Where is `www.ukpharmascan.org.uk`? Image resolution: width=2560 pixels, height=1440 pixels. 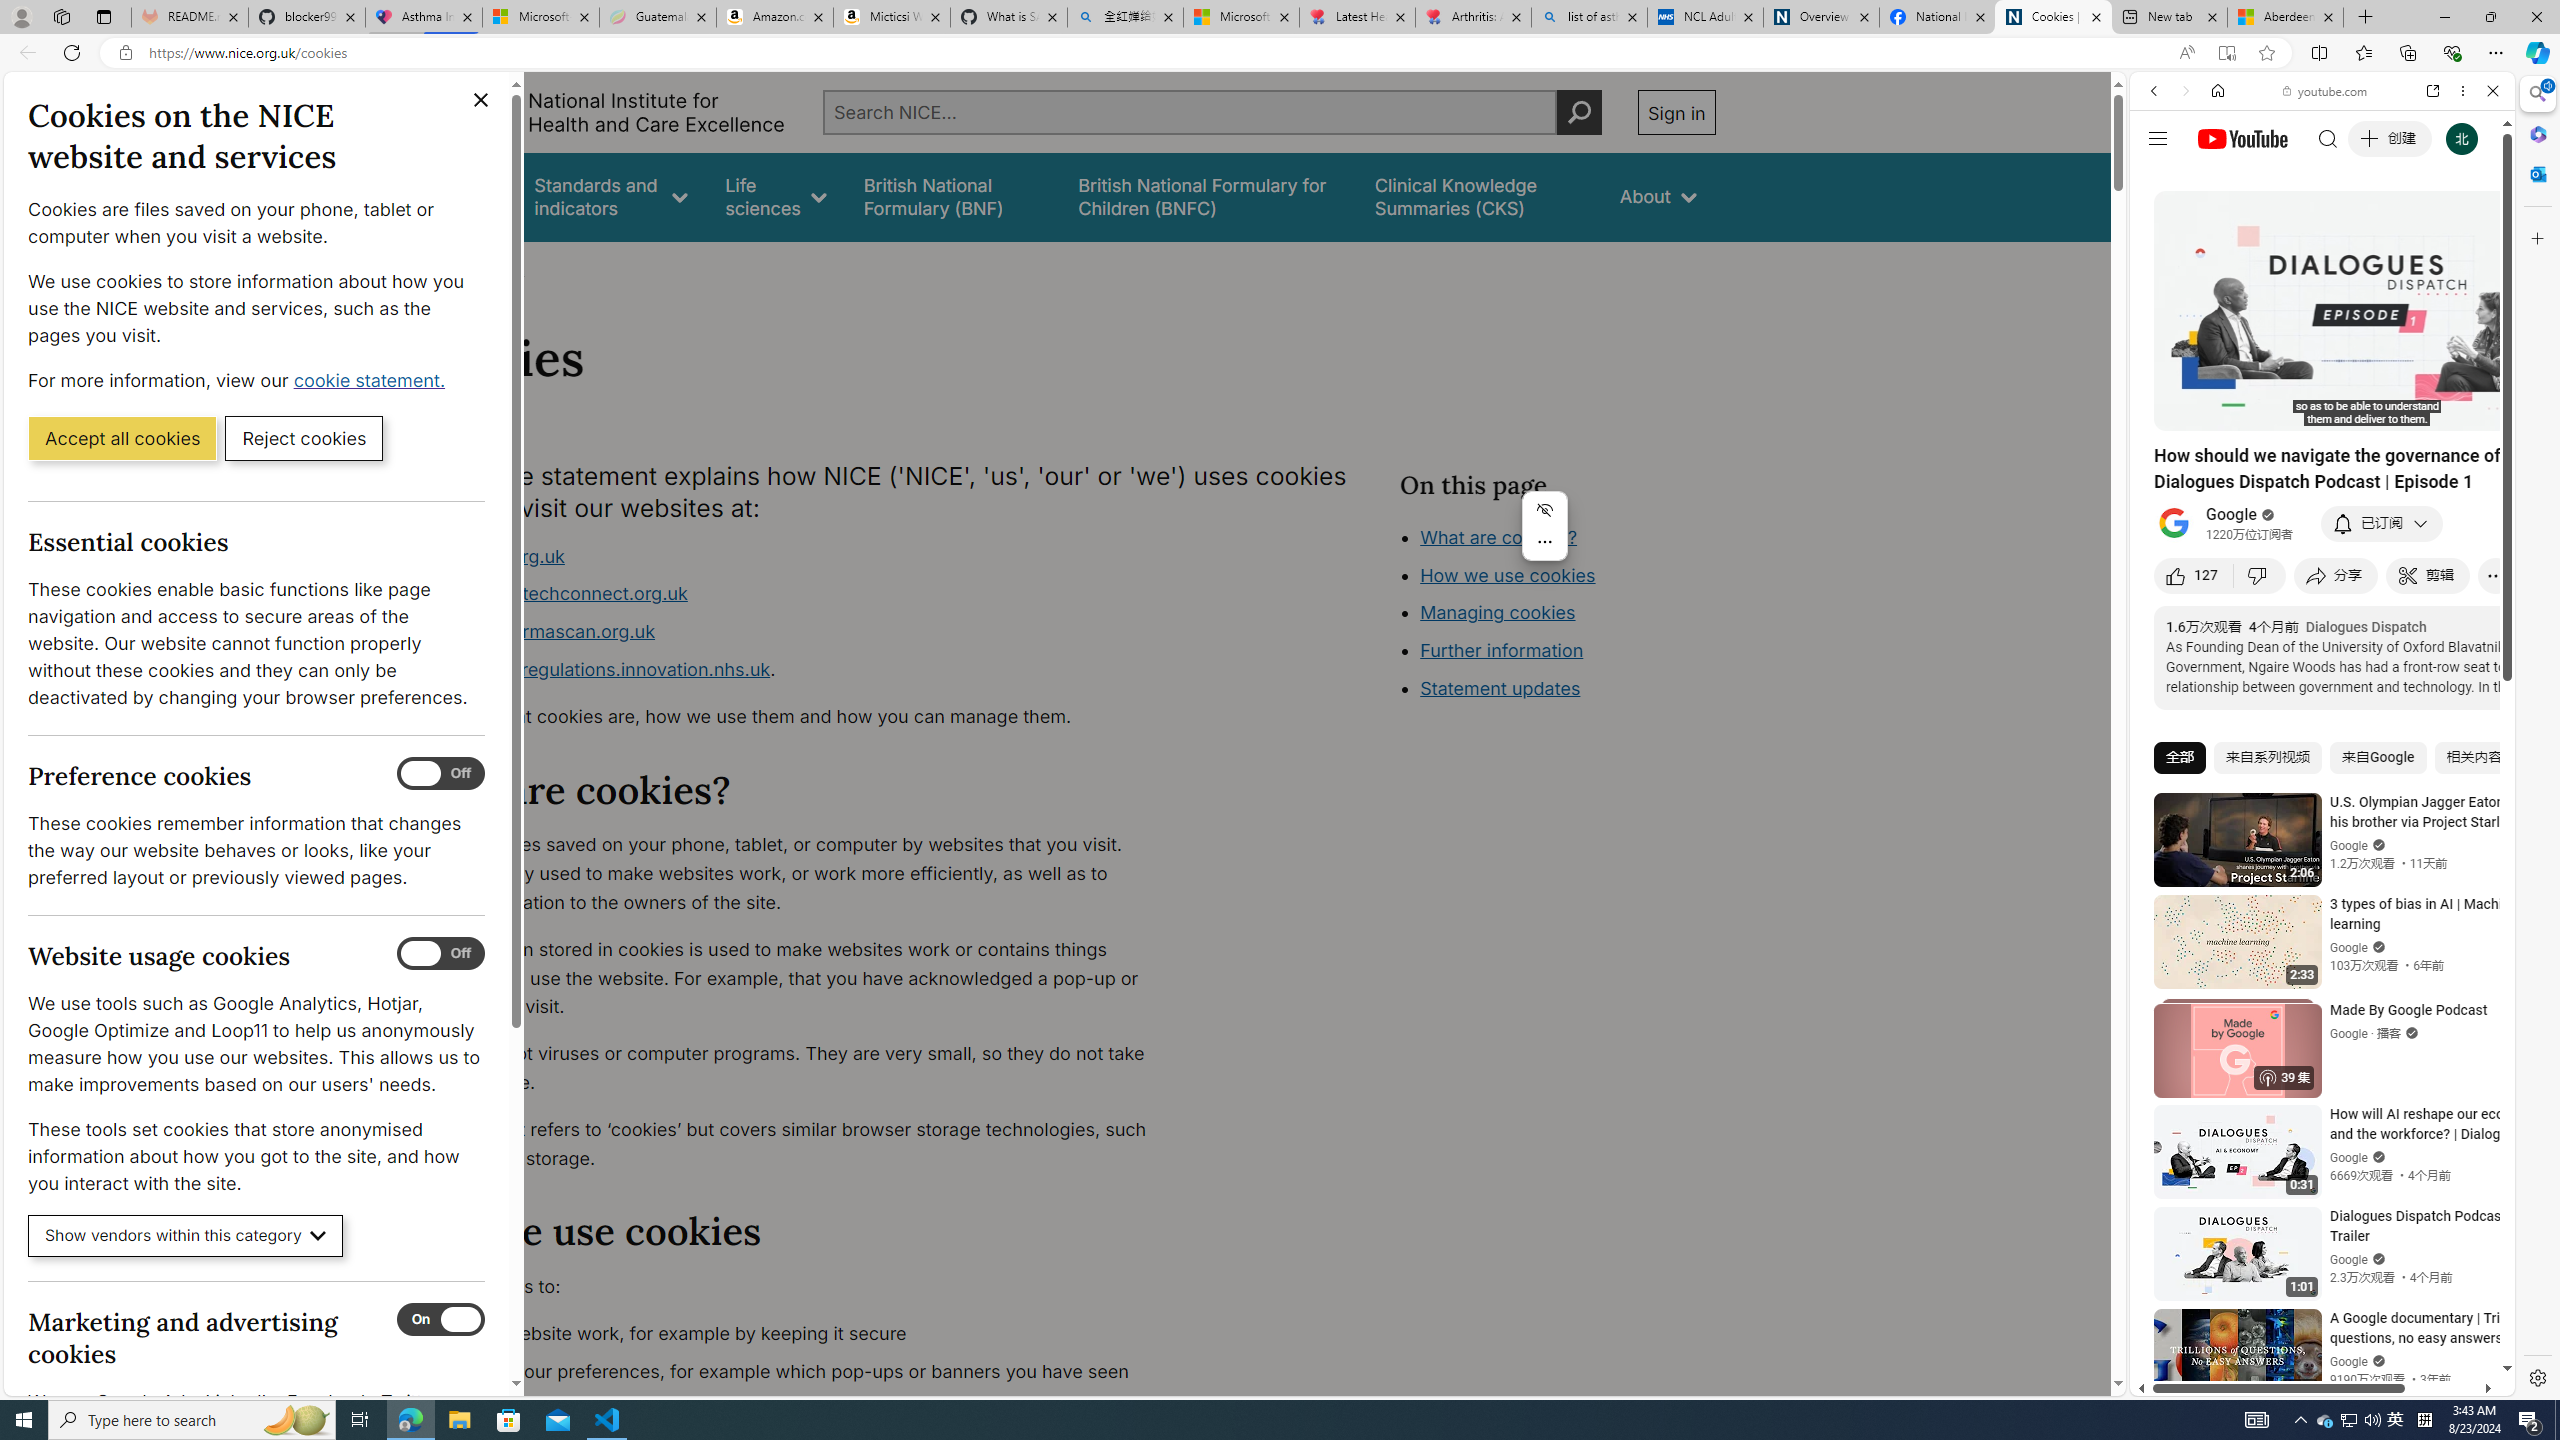 www.ukpharmascan.org.uk is located at coordinates (537, 632).